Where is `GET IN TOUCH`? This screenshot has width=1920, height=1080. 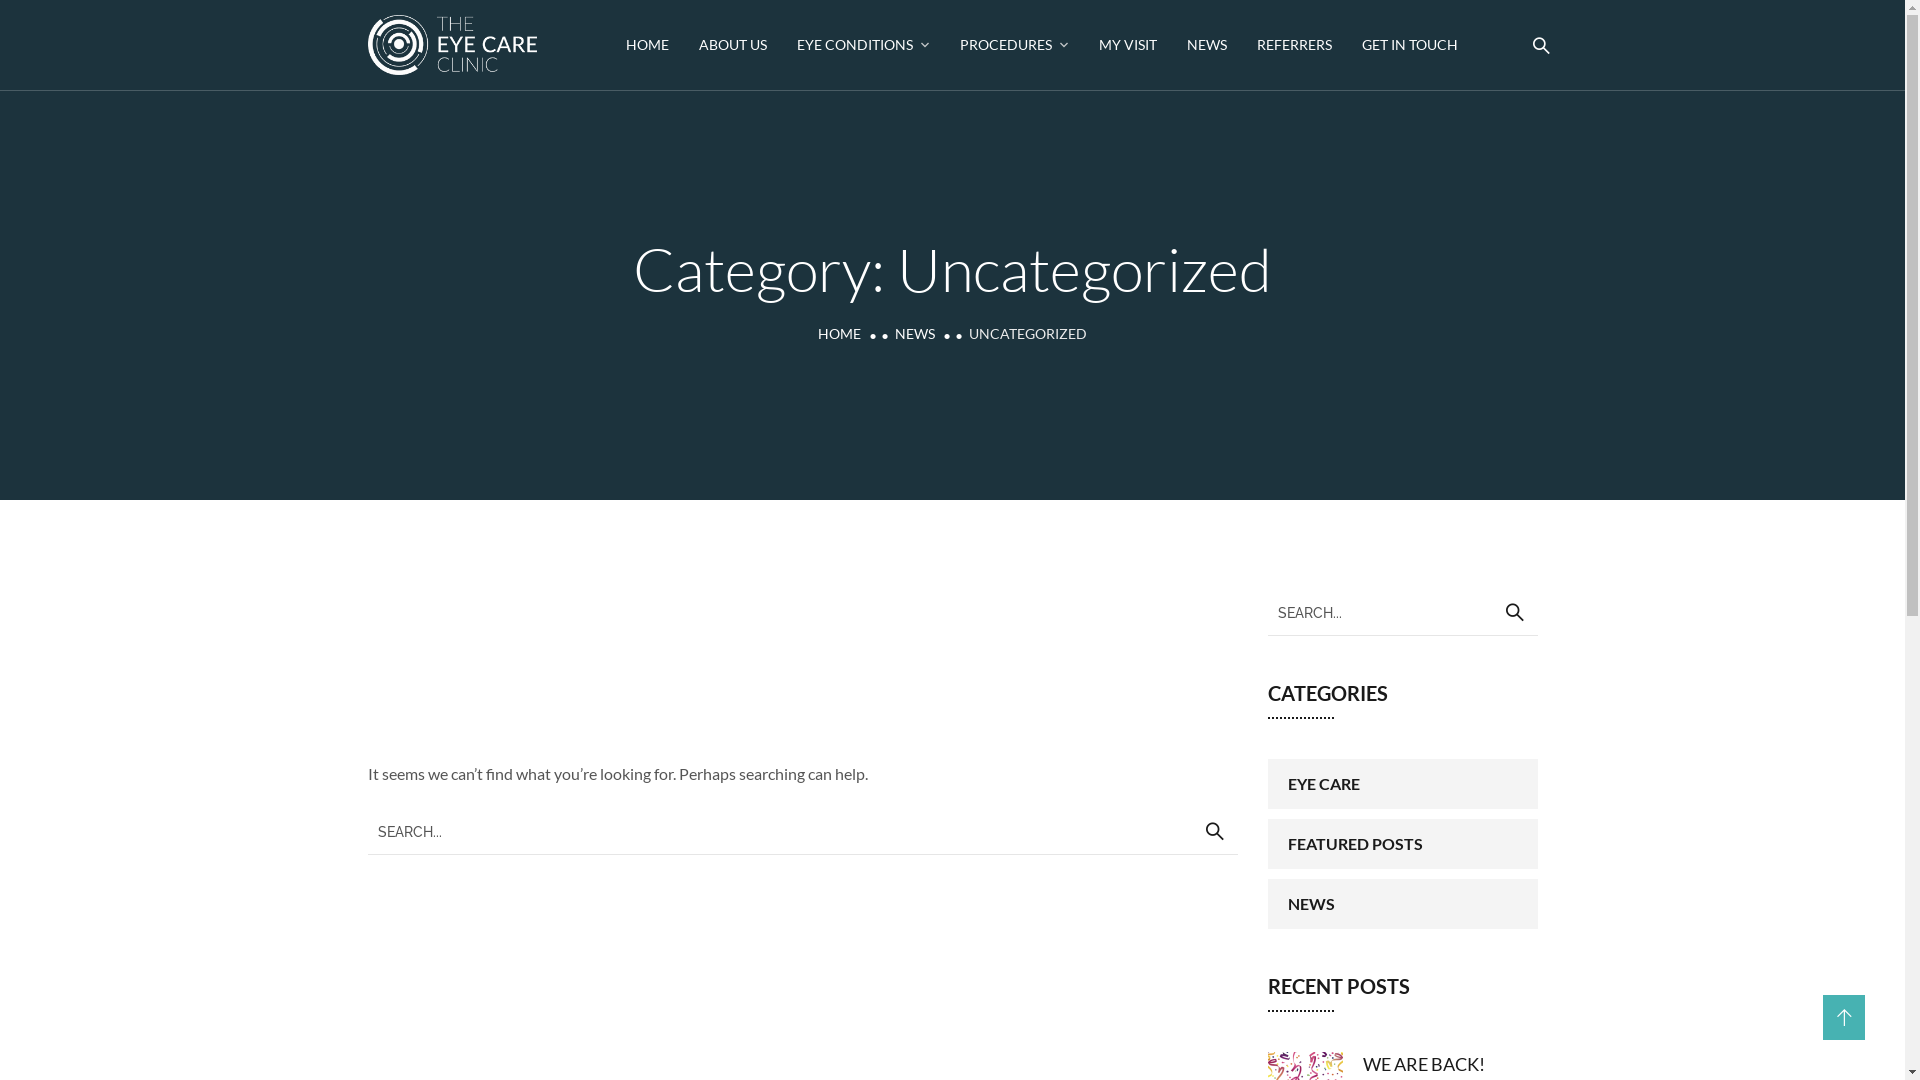 GET IN TOUCH is located at coordinates (1410, 45).